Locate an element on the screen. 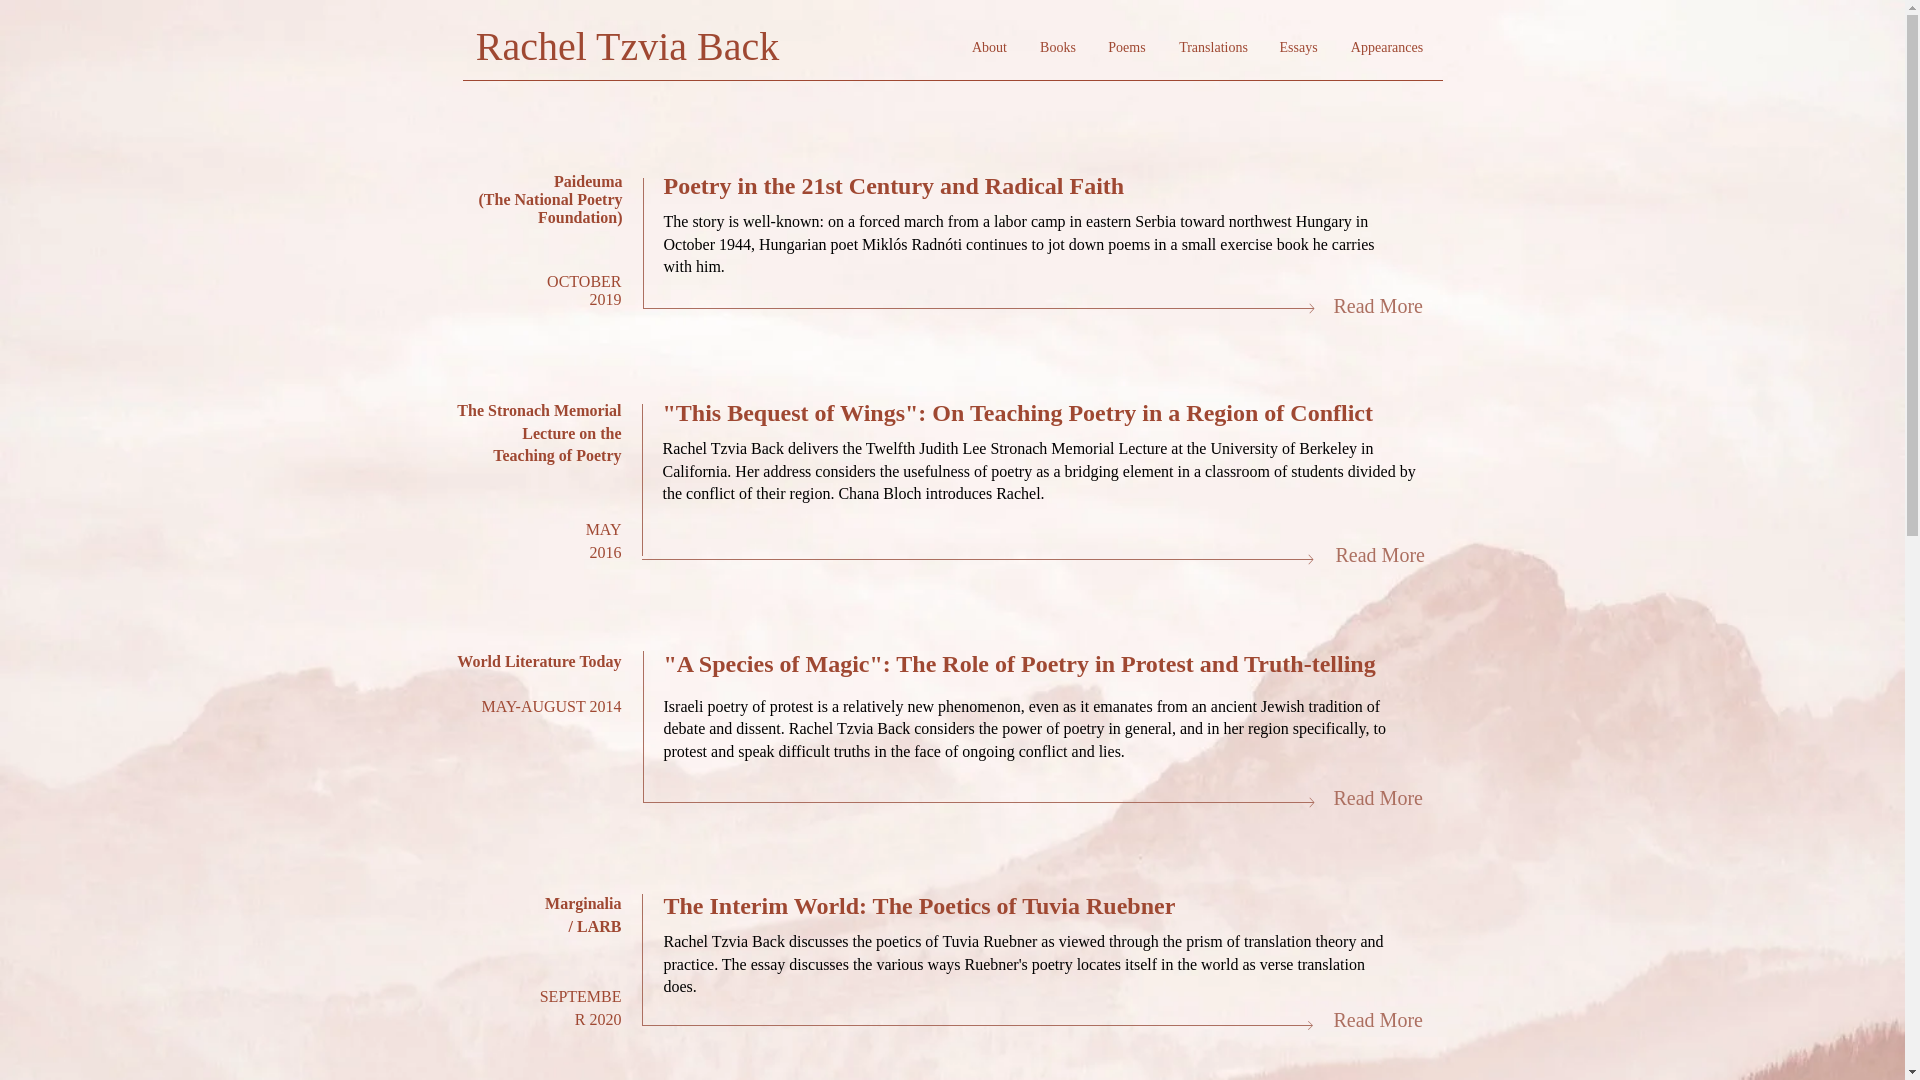 This screenshot has width=1920, height=1080. Read More is located at coordinates (1378, 1020).